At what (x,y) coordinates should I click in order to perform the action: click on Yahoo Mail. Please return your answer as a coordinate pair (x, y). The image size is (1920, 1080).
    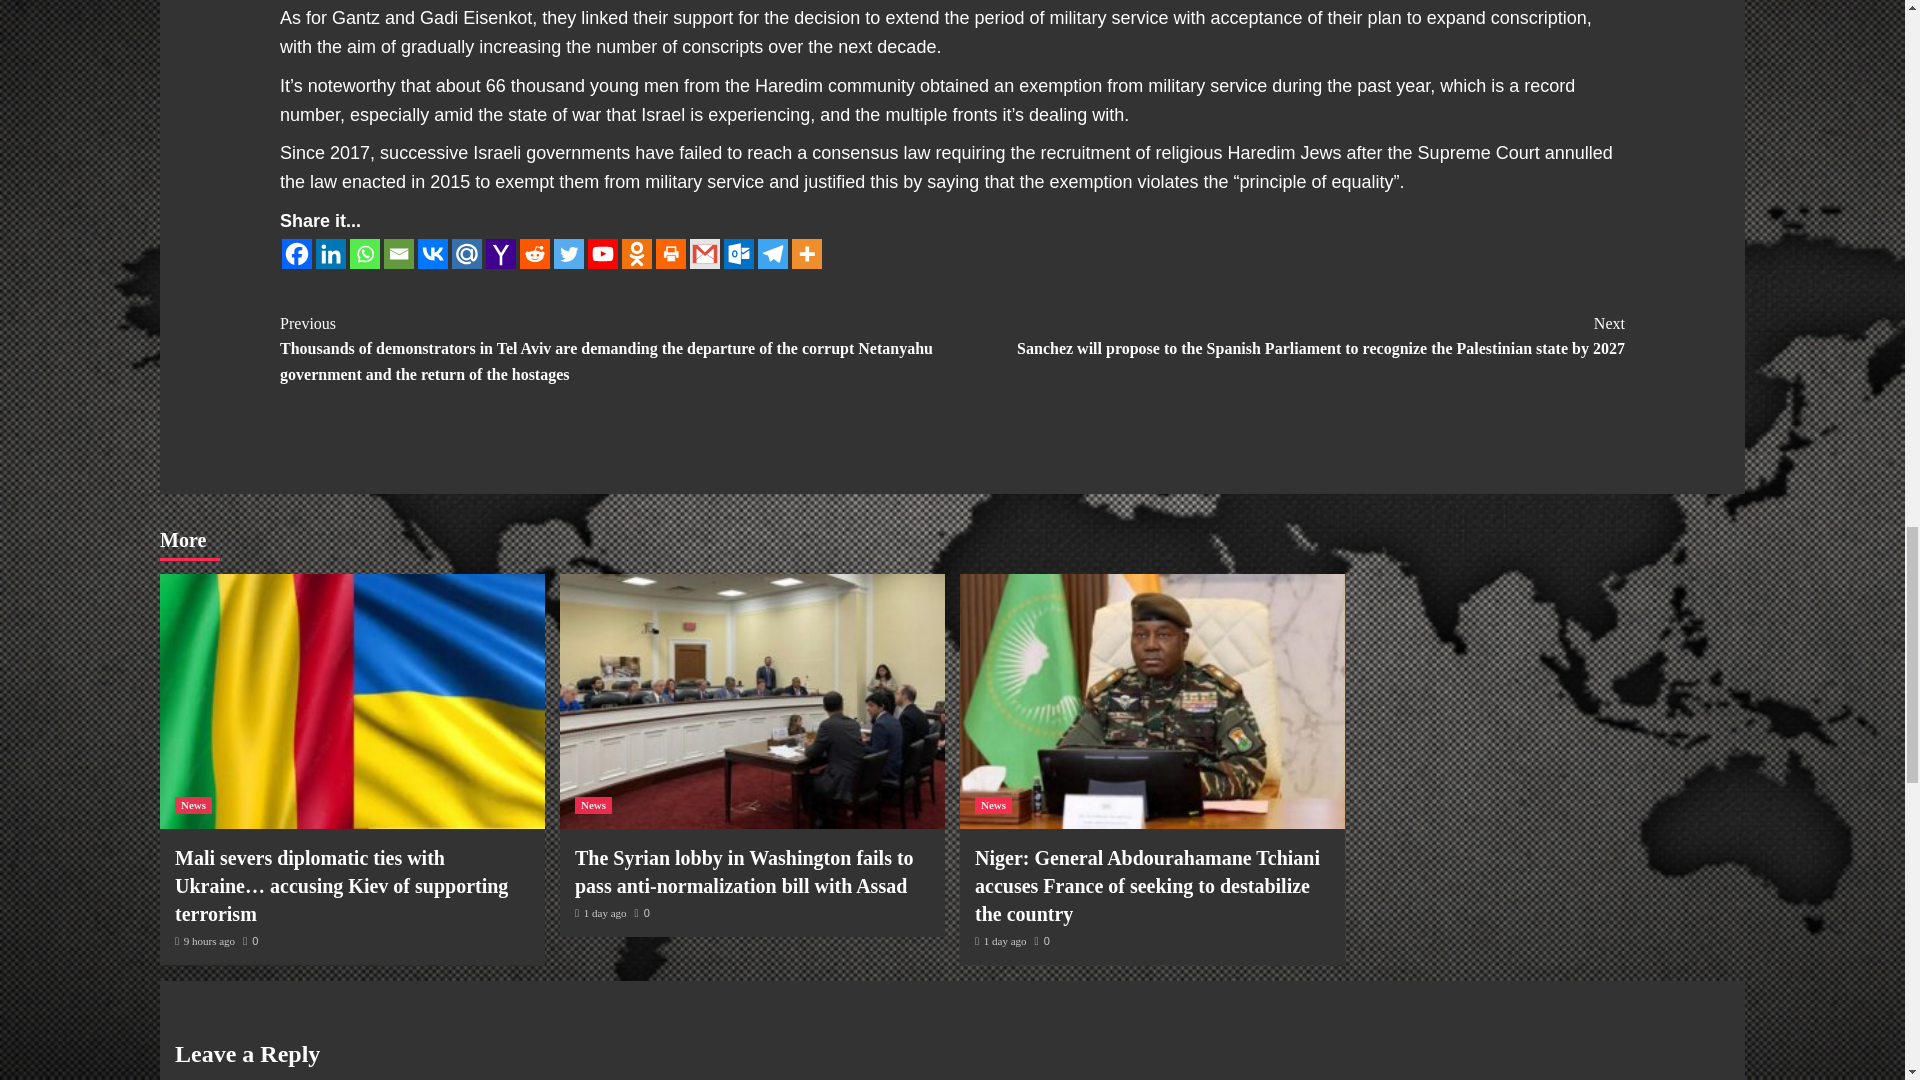
    Looking at the image, I should click on (500, 253).